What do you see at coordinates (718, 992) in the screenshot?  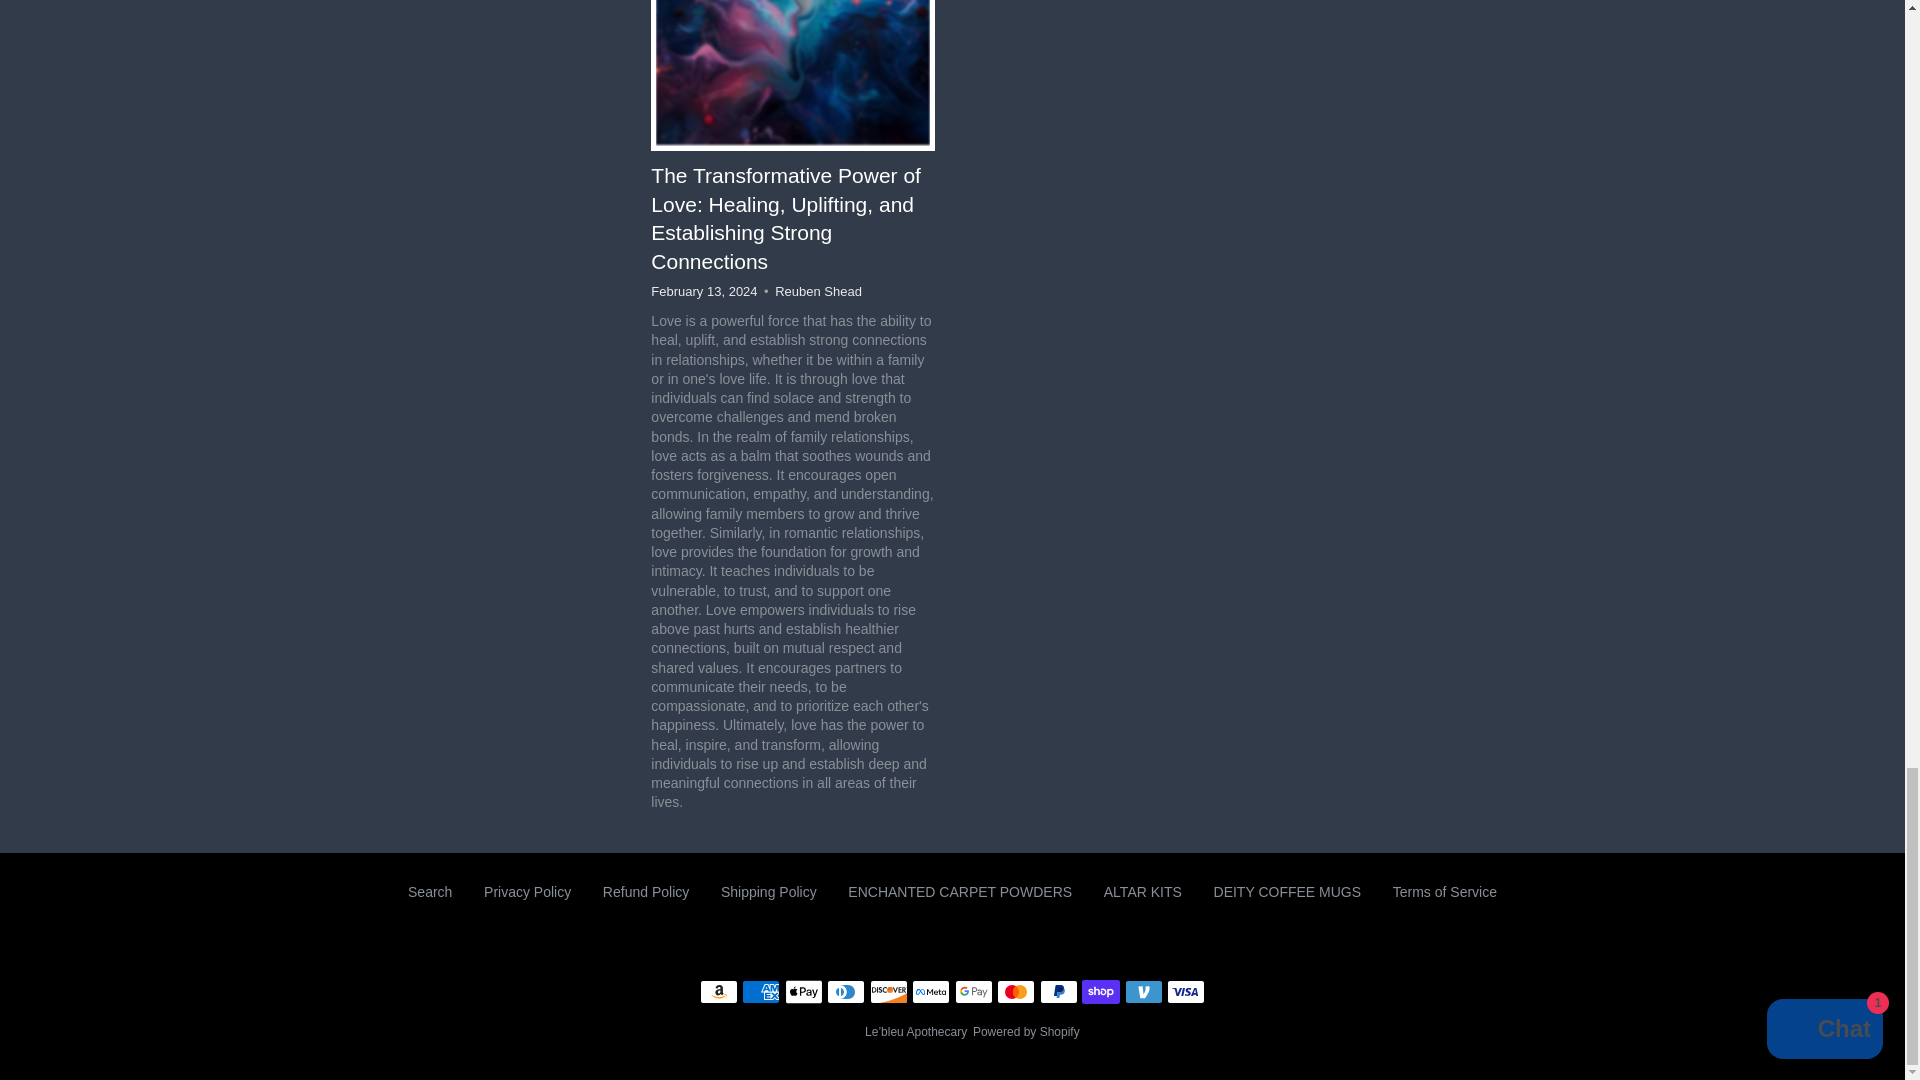 I see `Amazon` at bounding box center [718, 992].